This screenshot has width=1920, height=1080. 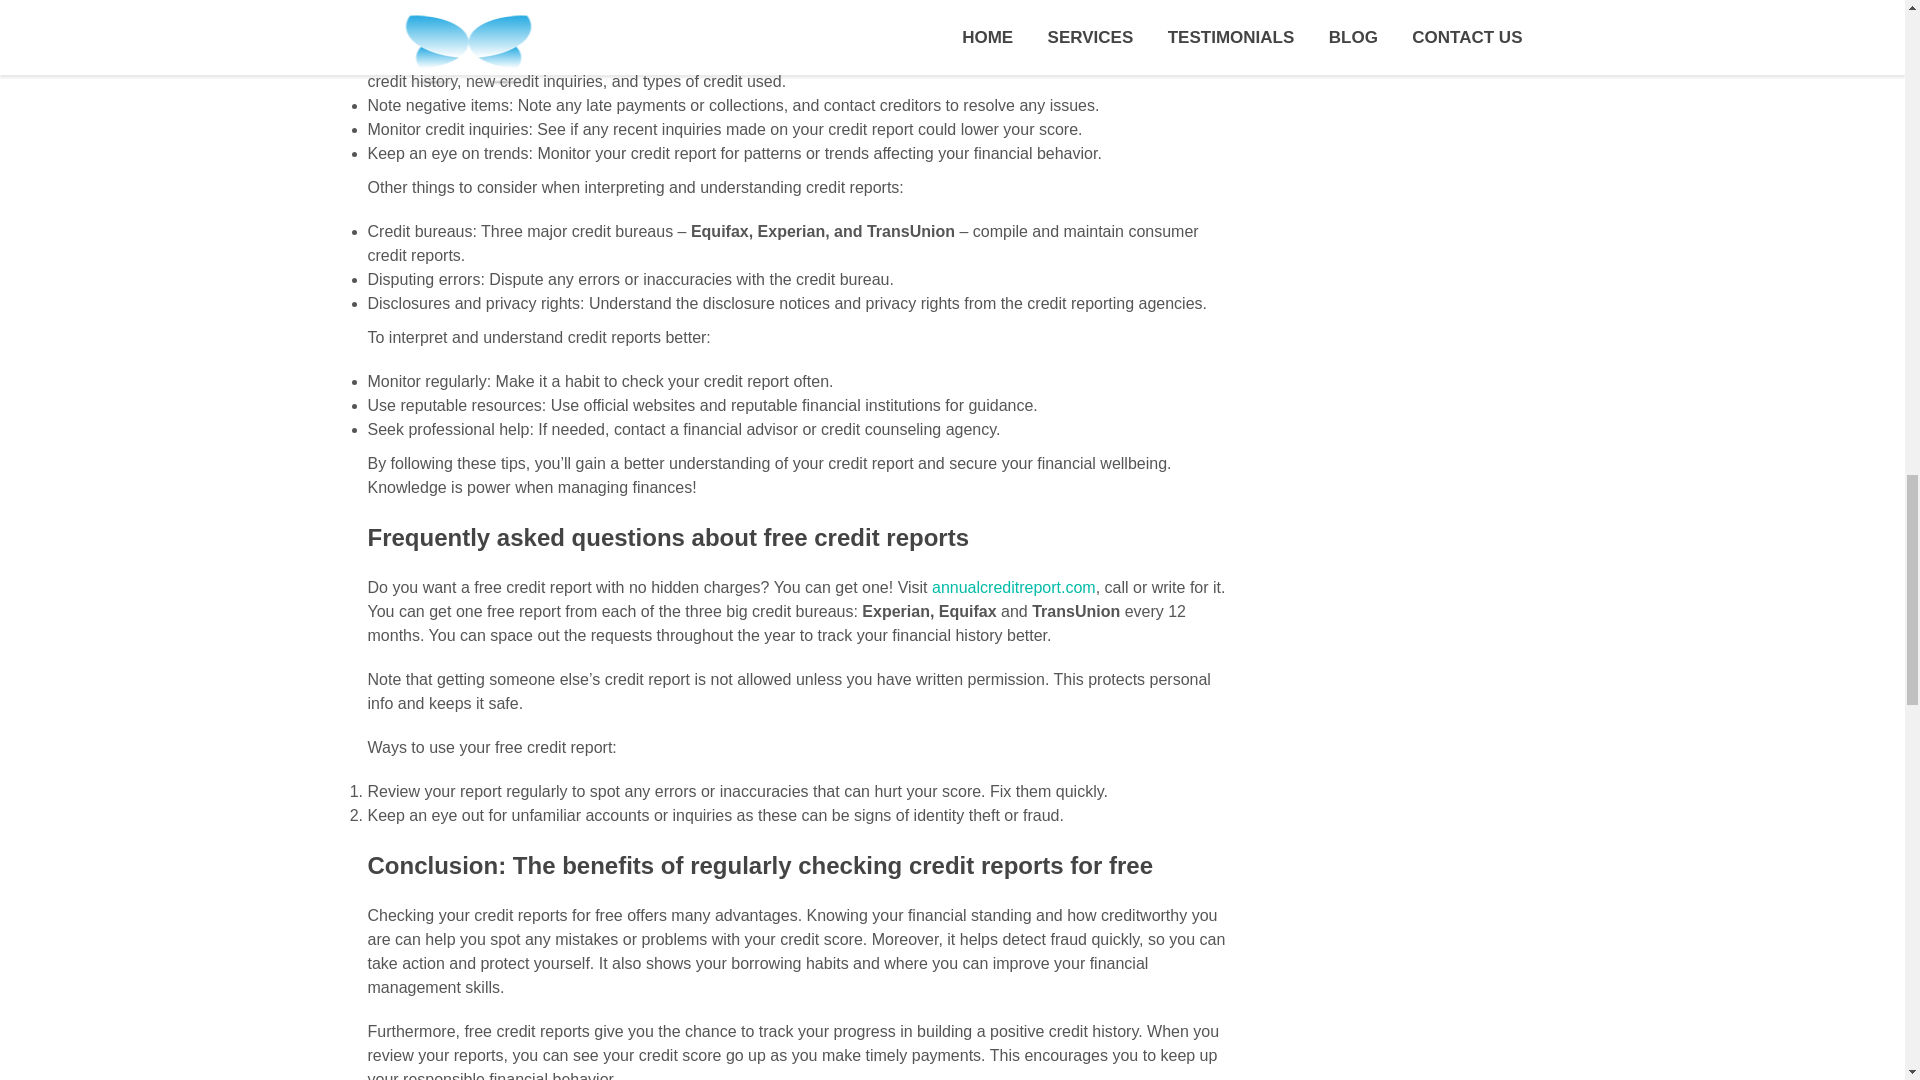 What do you see at coordinates (1014, 587) in the screenshot?
I see `annualcreditreport.com` at bounding box center [1014, 587].